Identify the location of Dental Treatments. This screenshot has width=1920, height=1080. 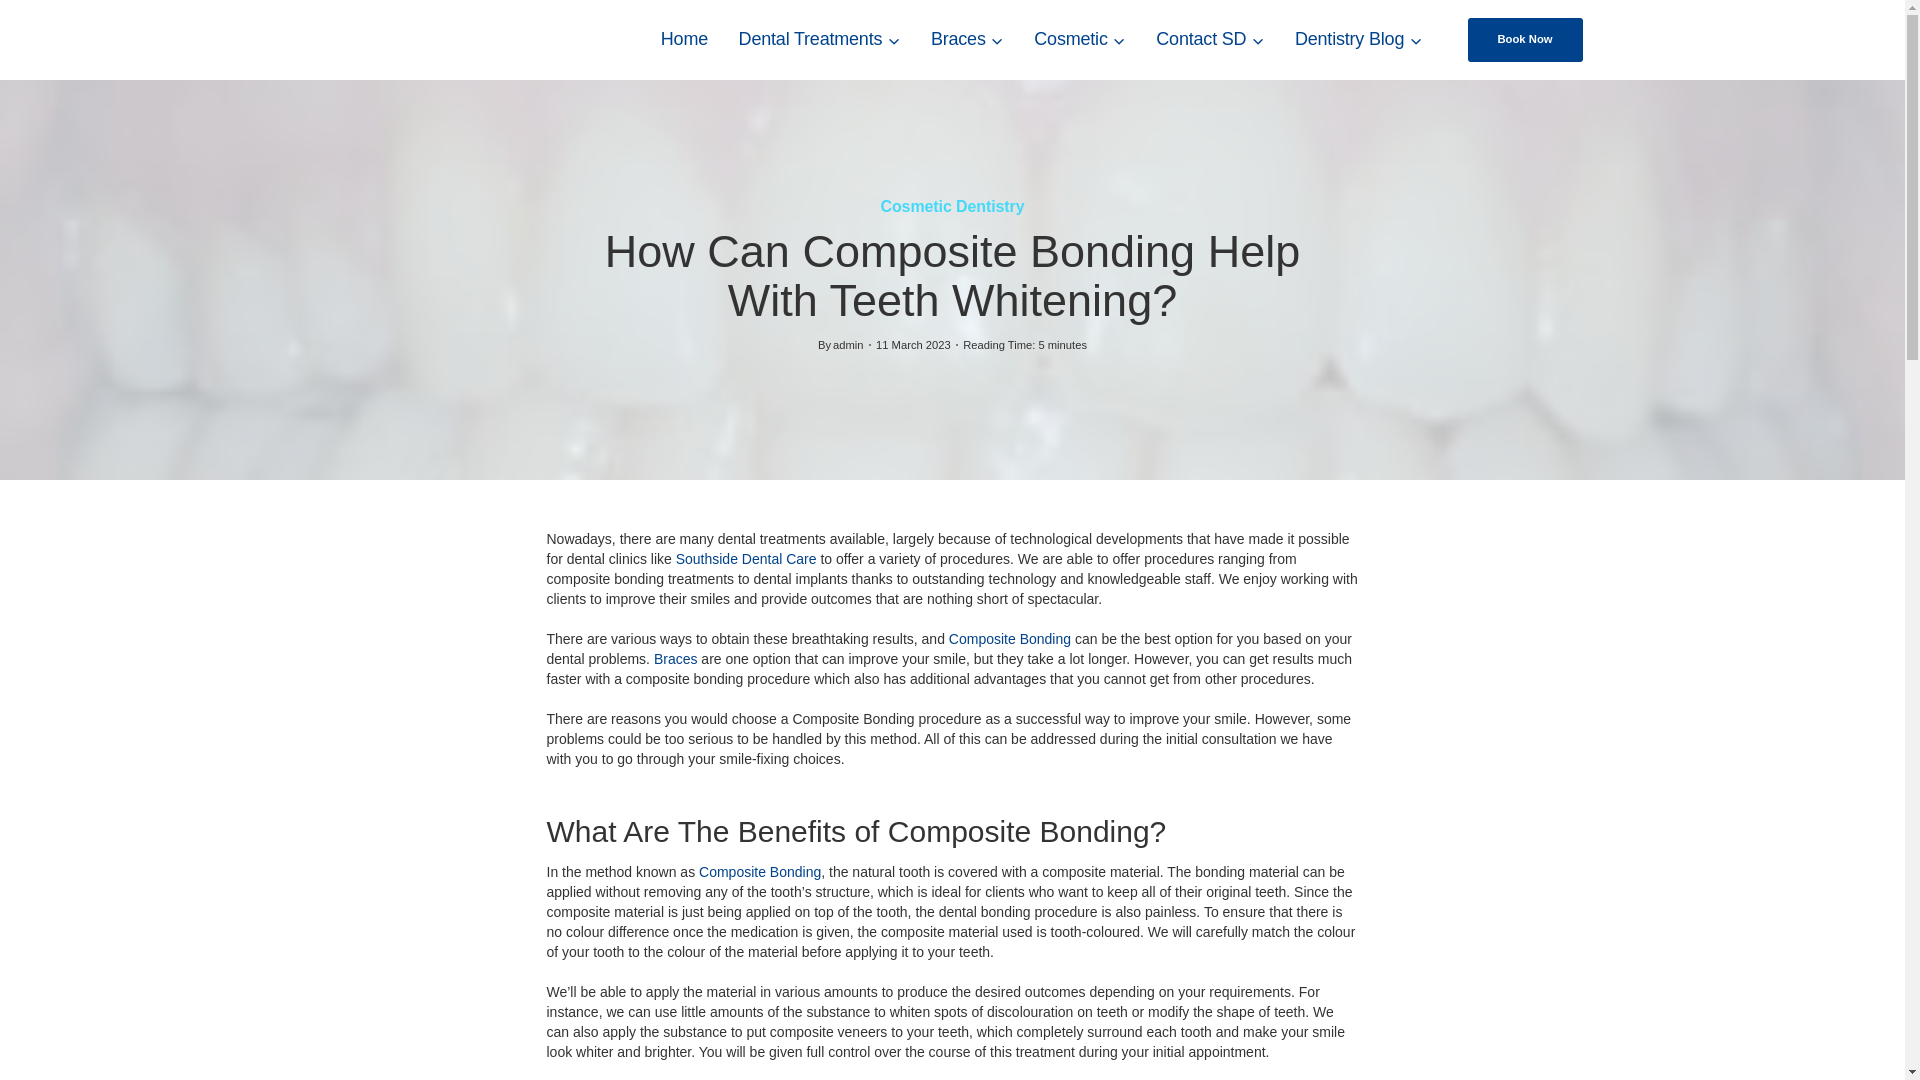
(819, 40).